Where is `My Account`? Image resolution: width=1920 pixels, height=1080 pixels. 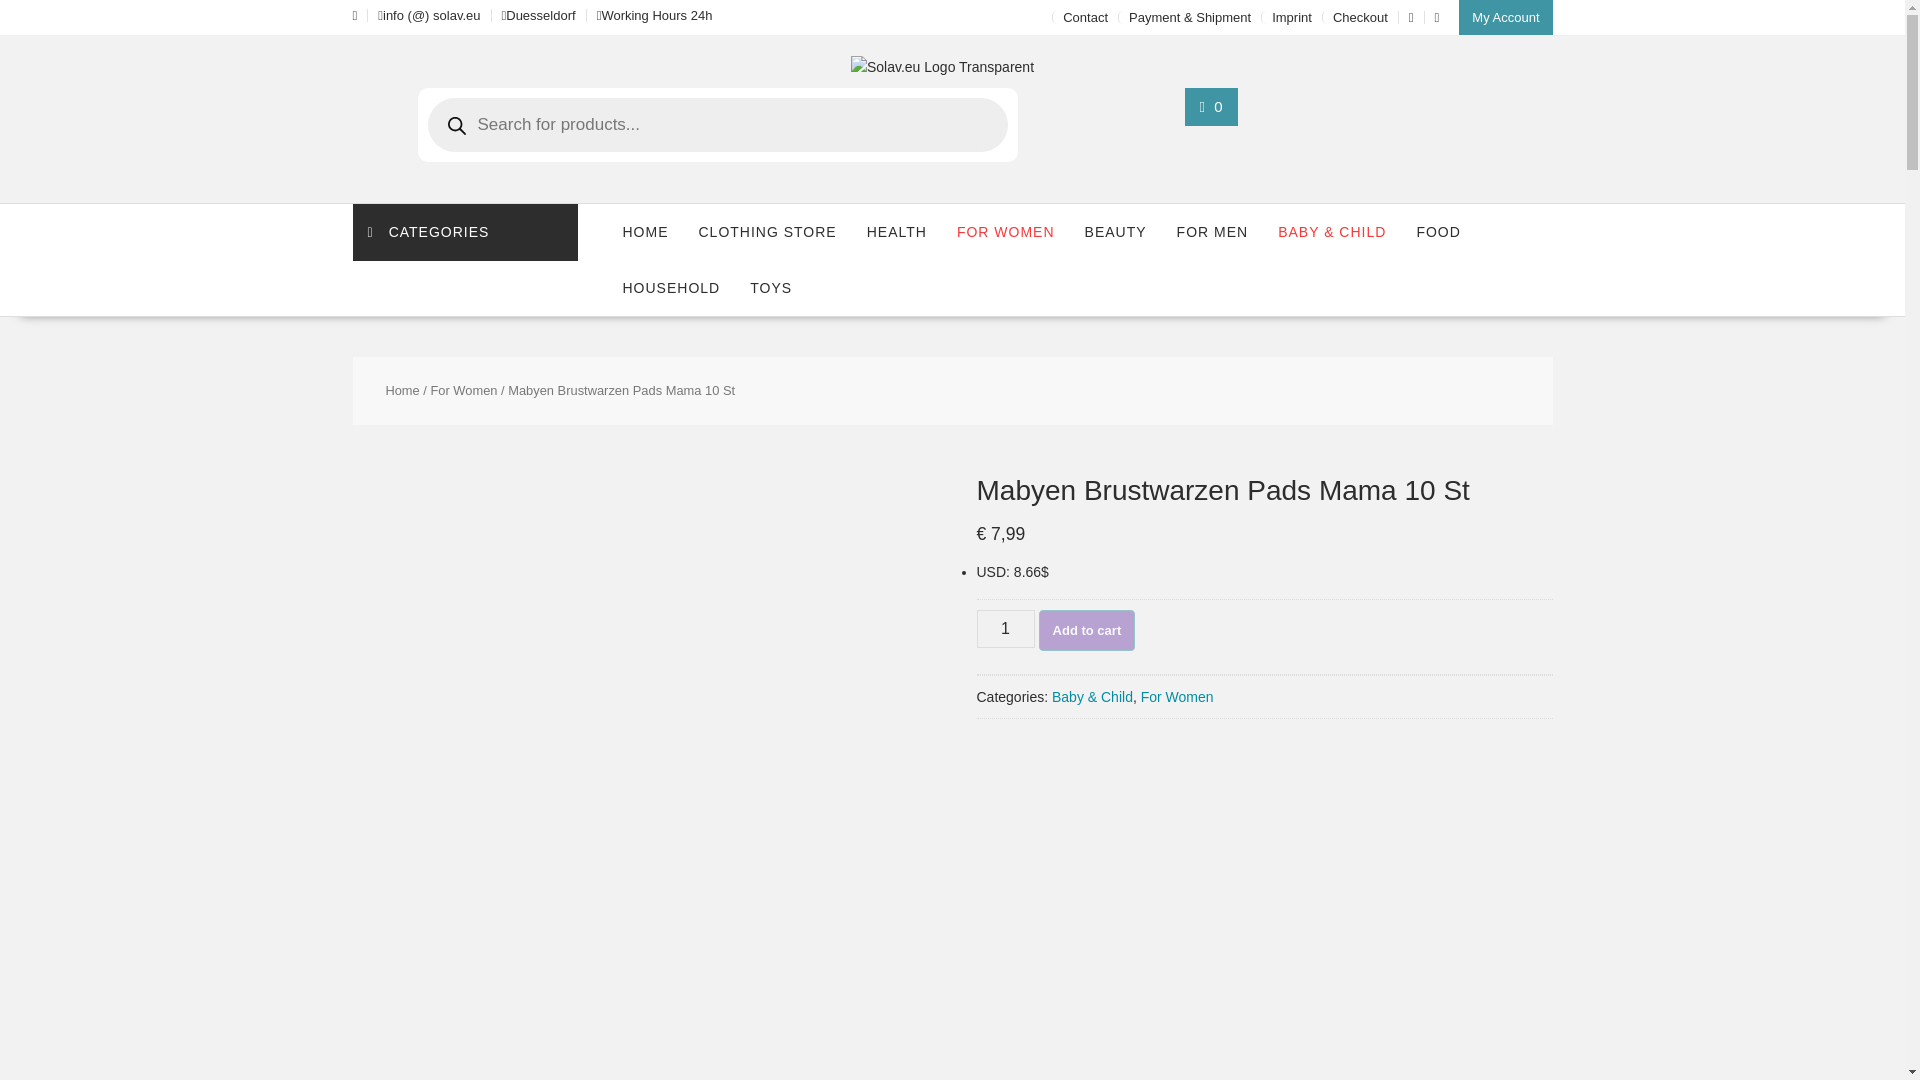 My Account is located at coordinates (1505, 17).